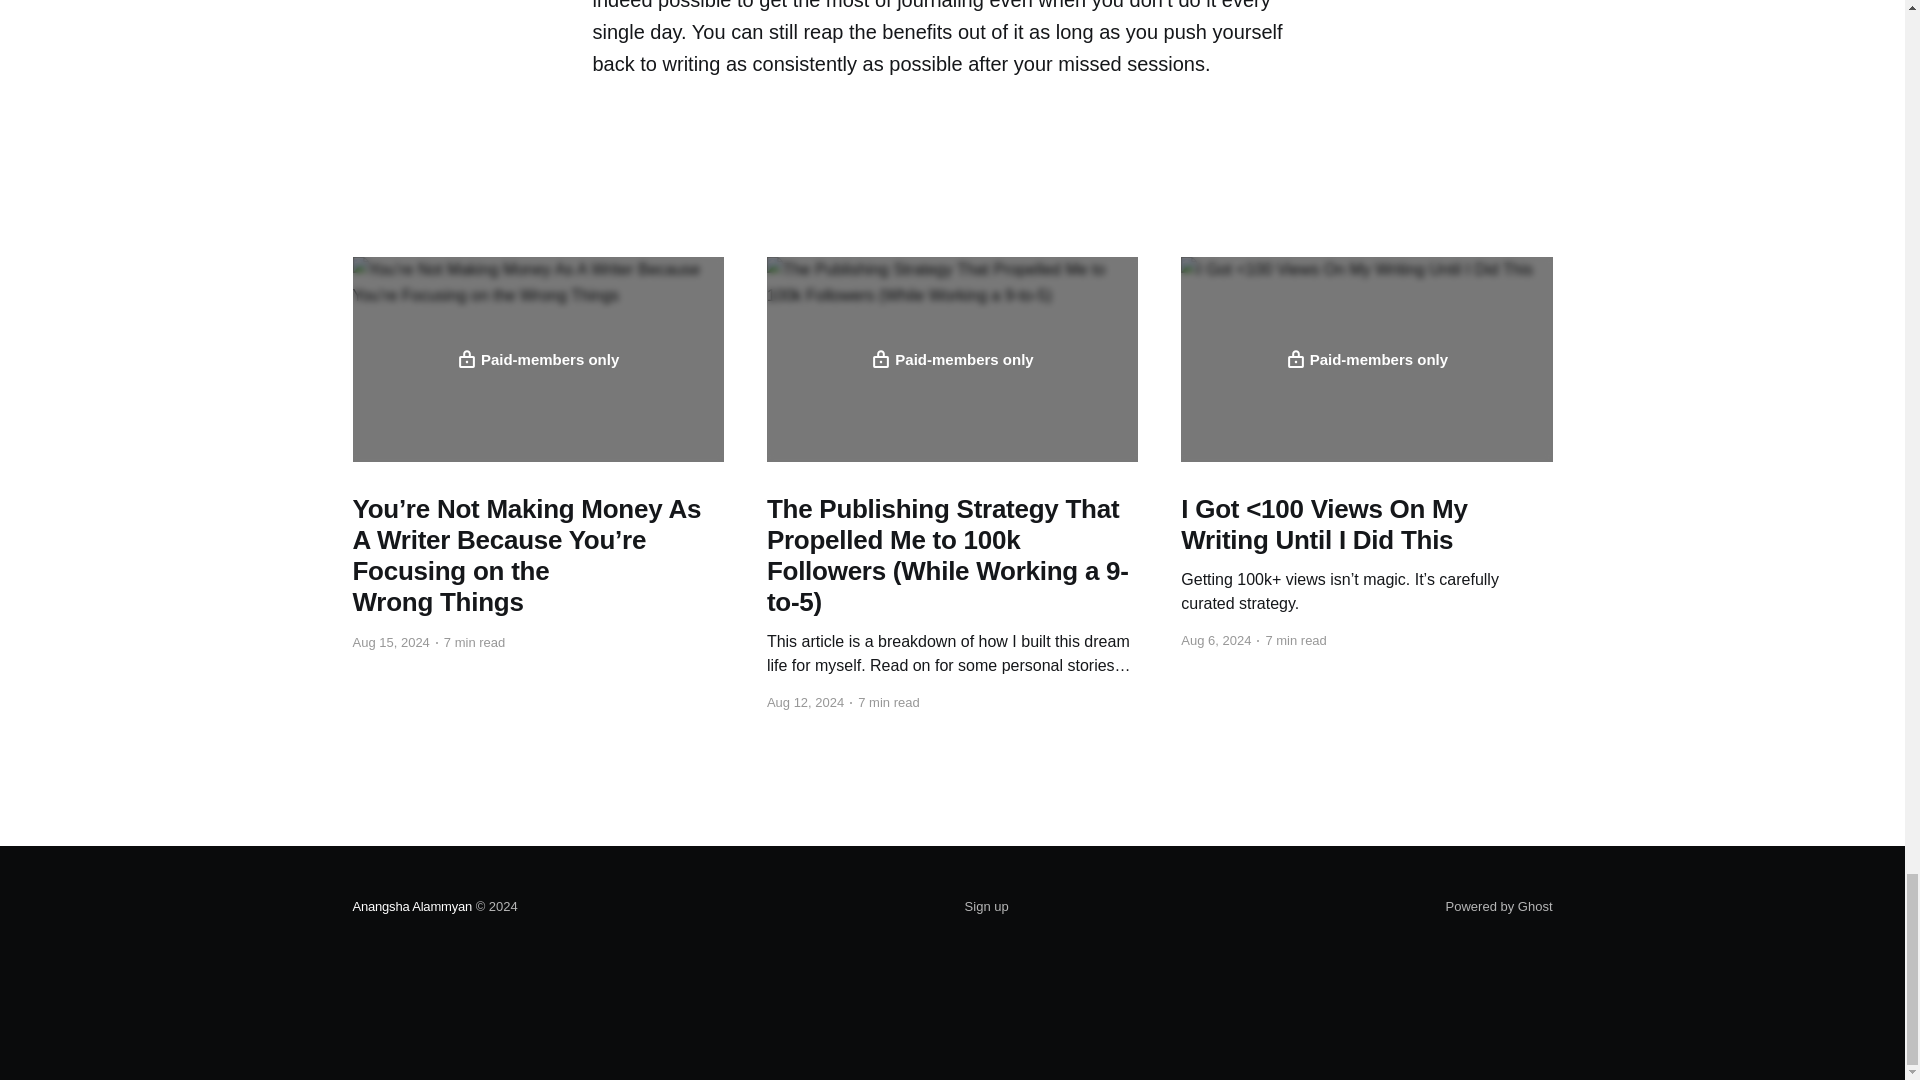  What do you see at coordinates (952, 359) in the screenshot?
I see `Paid-members only` at bounding box center [952, 359].